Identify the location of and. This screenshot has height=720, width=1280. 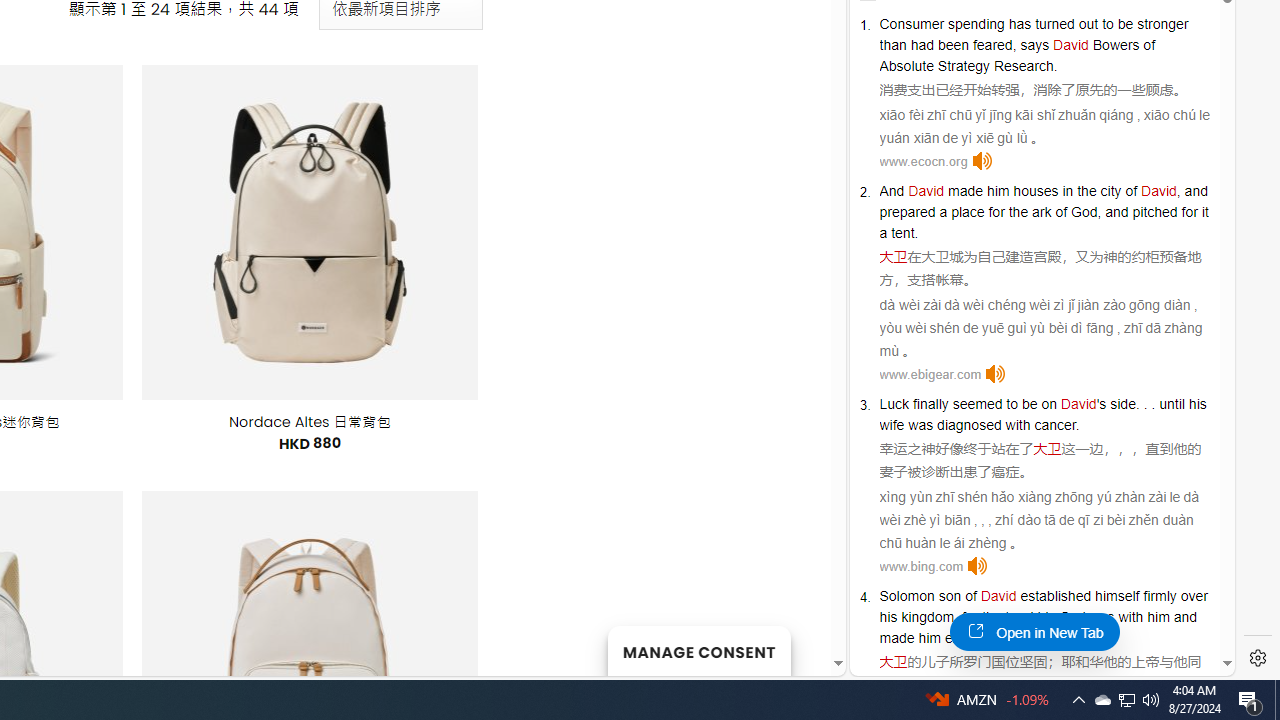
(1185, 616).